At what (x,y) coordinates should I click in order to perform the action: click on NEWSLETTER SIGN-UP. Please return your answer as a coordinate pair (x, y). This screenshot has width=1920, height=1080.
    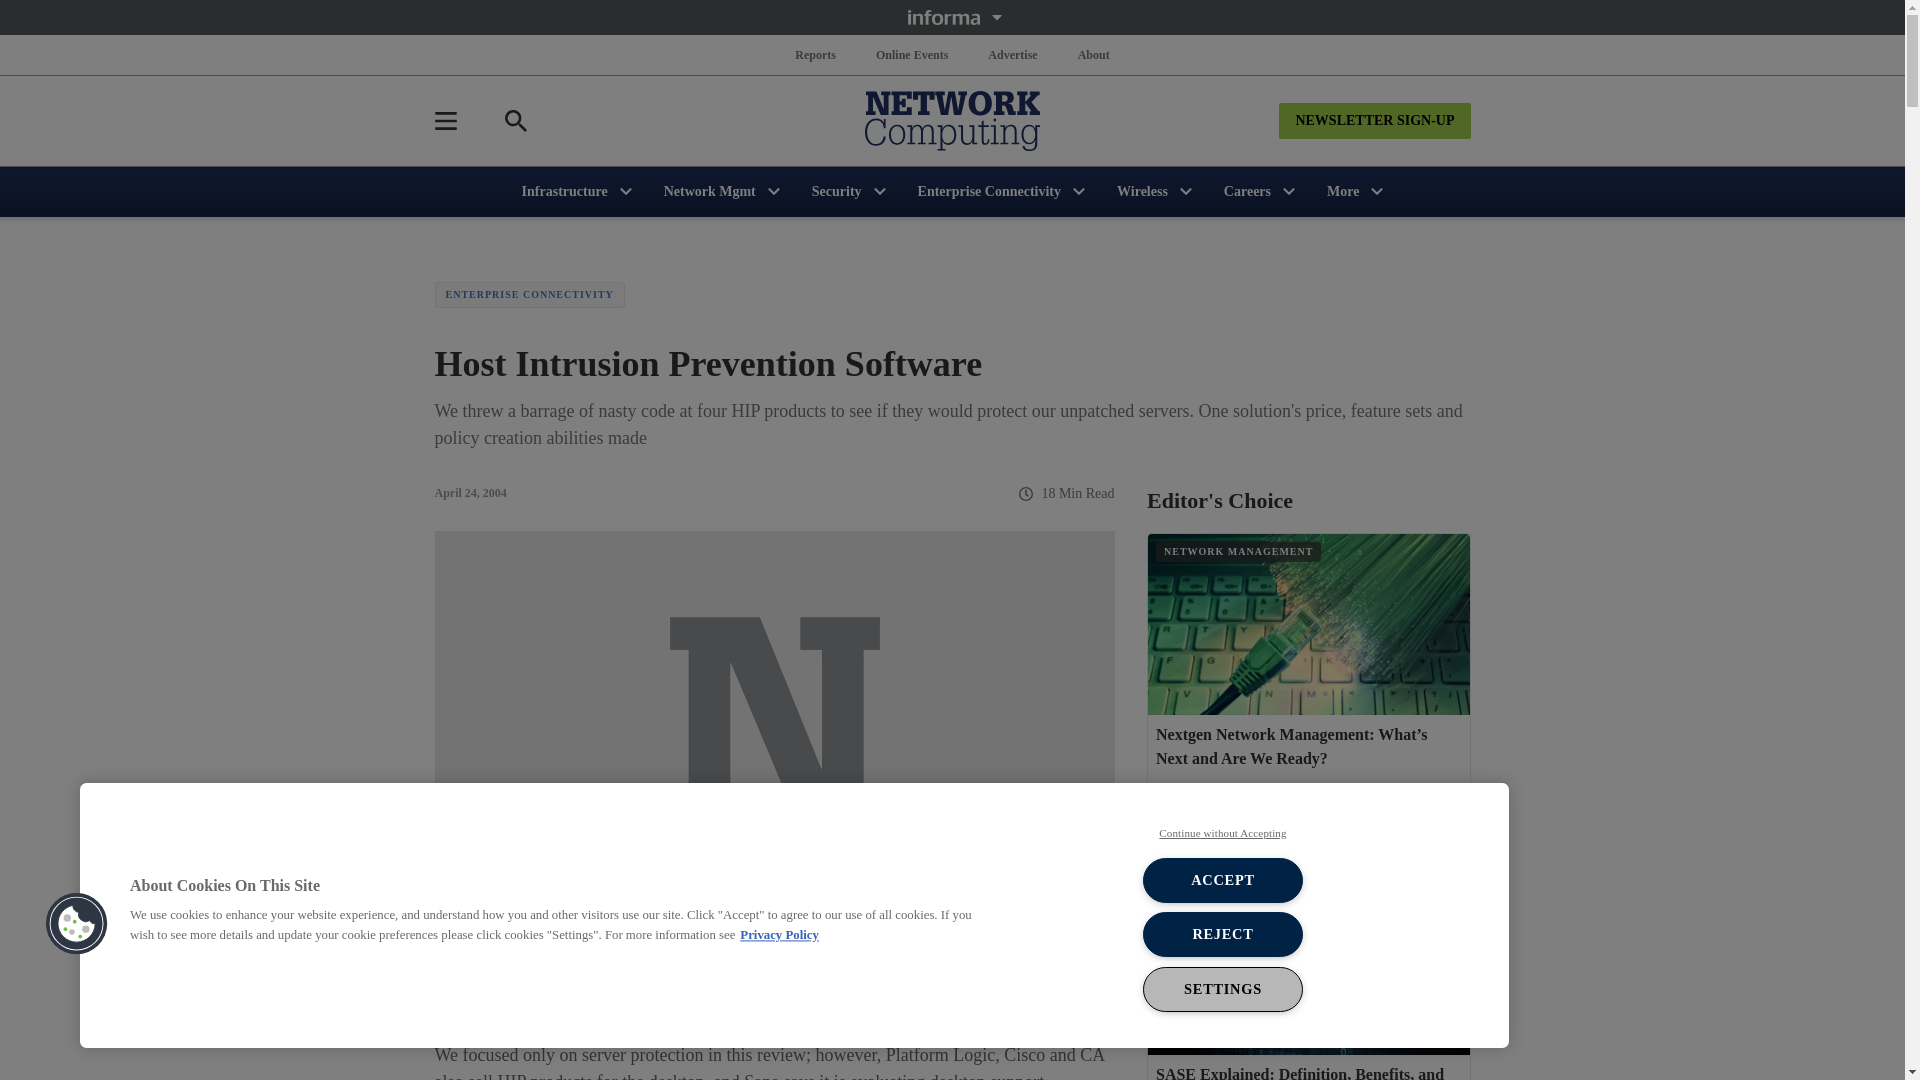
    Looking at the image, I should click on (1374, 120).